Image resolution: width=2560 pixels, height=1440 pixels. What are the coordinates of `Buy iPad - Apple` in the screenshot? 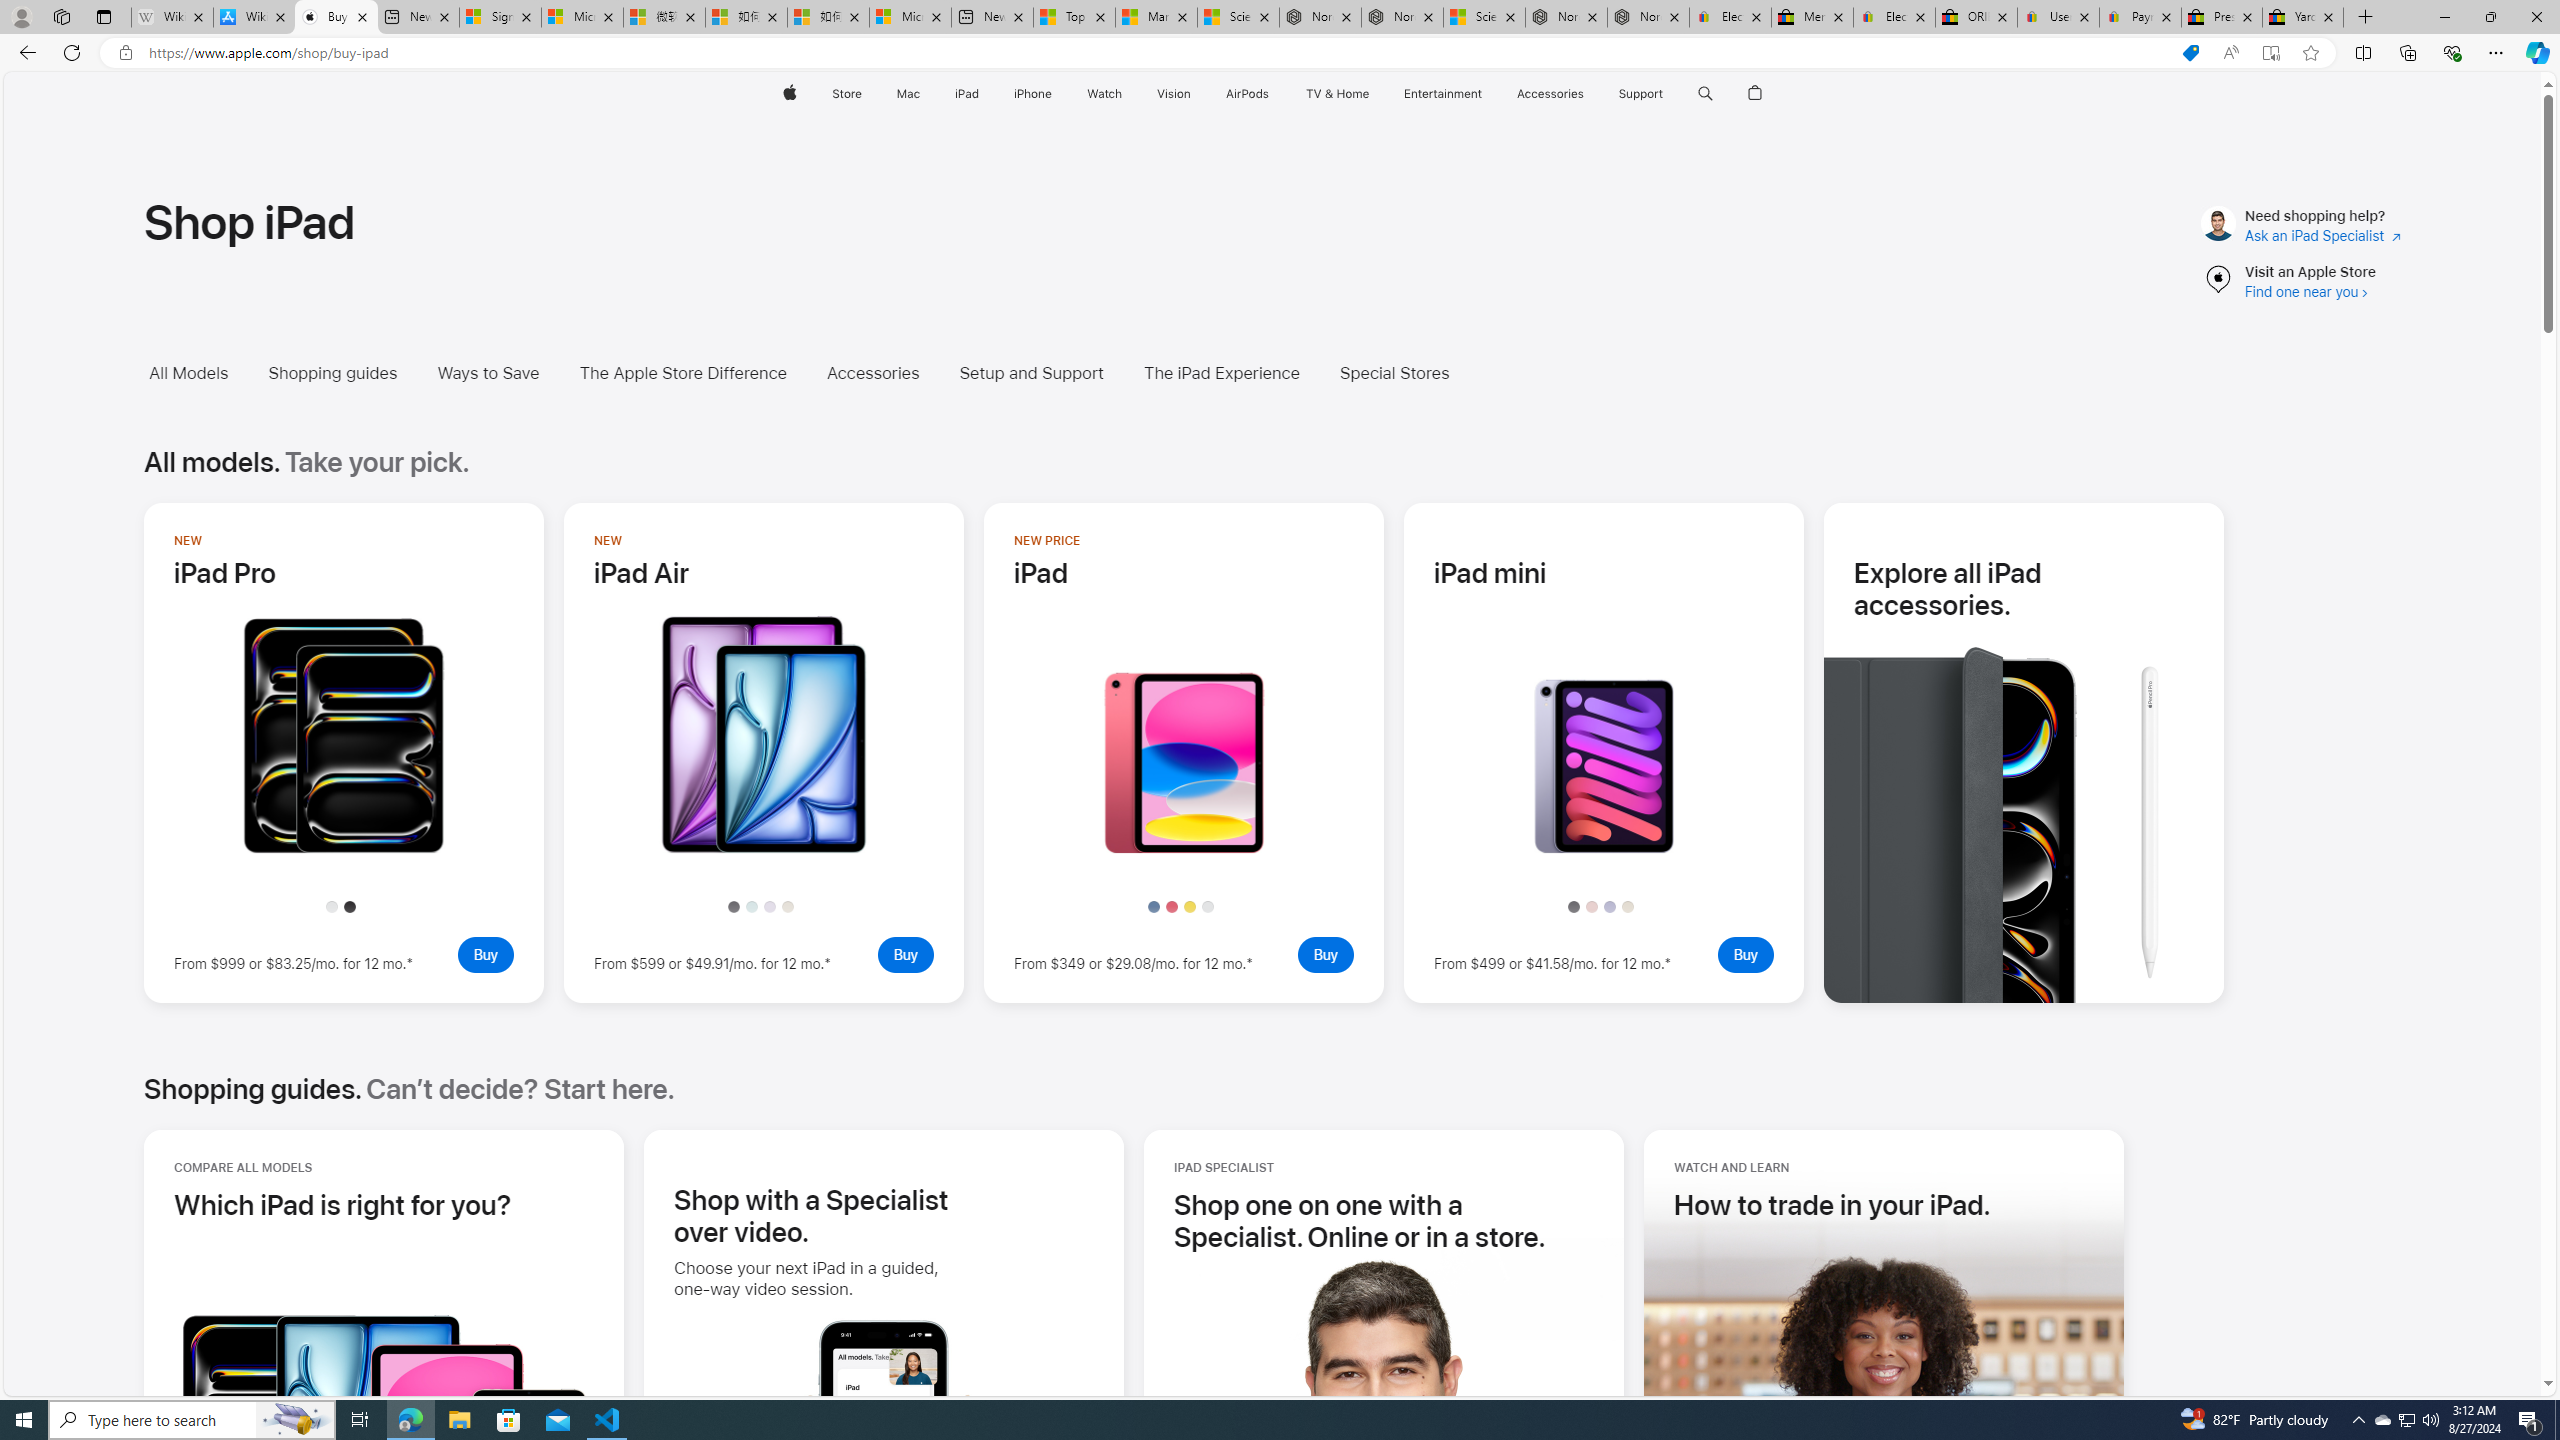 It's located at (336, 17).